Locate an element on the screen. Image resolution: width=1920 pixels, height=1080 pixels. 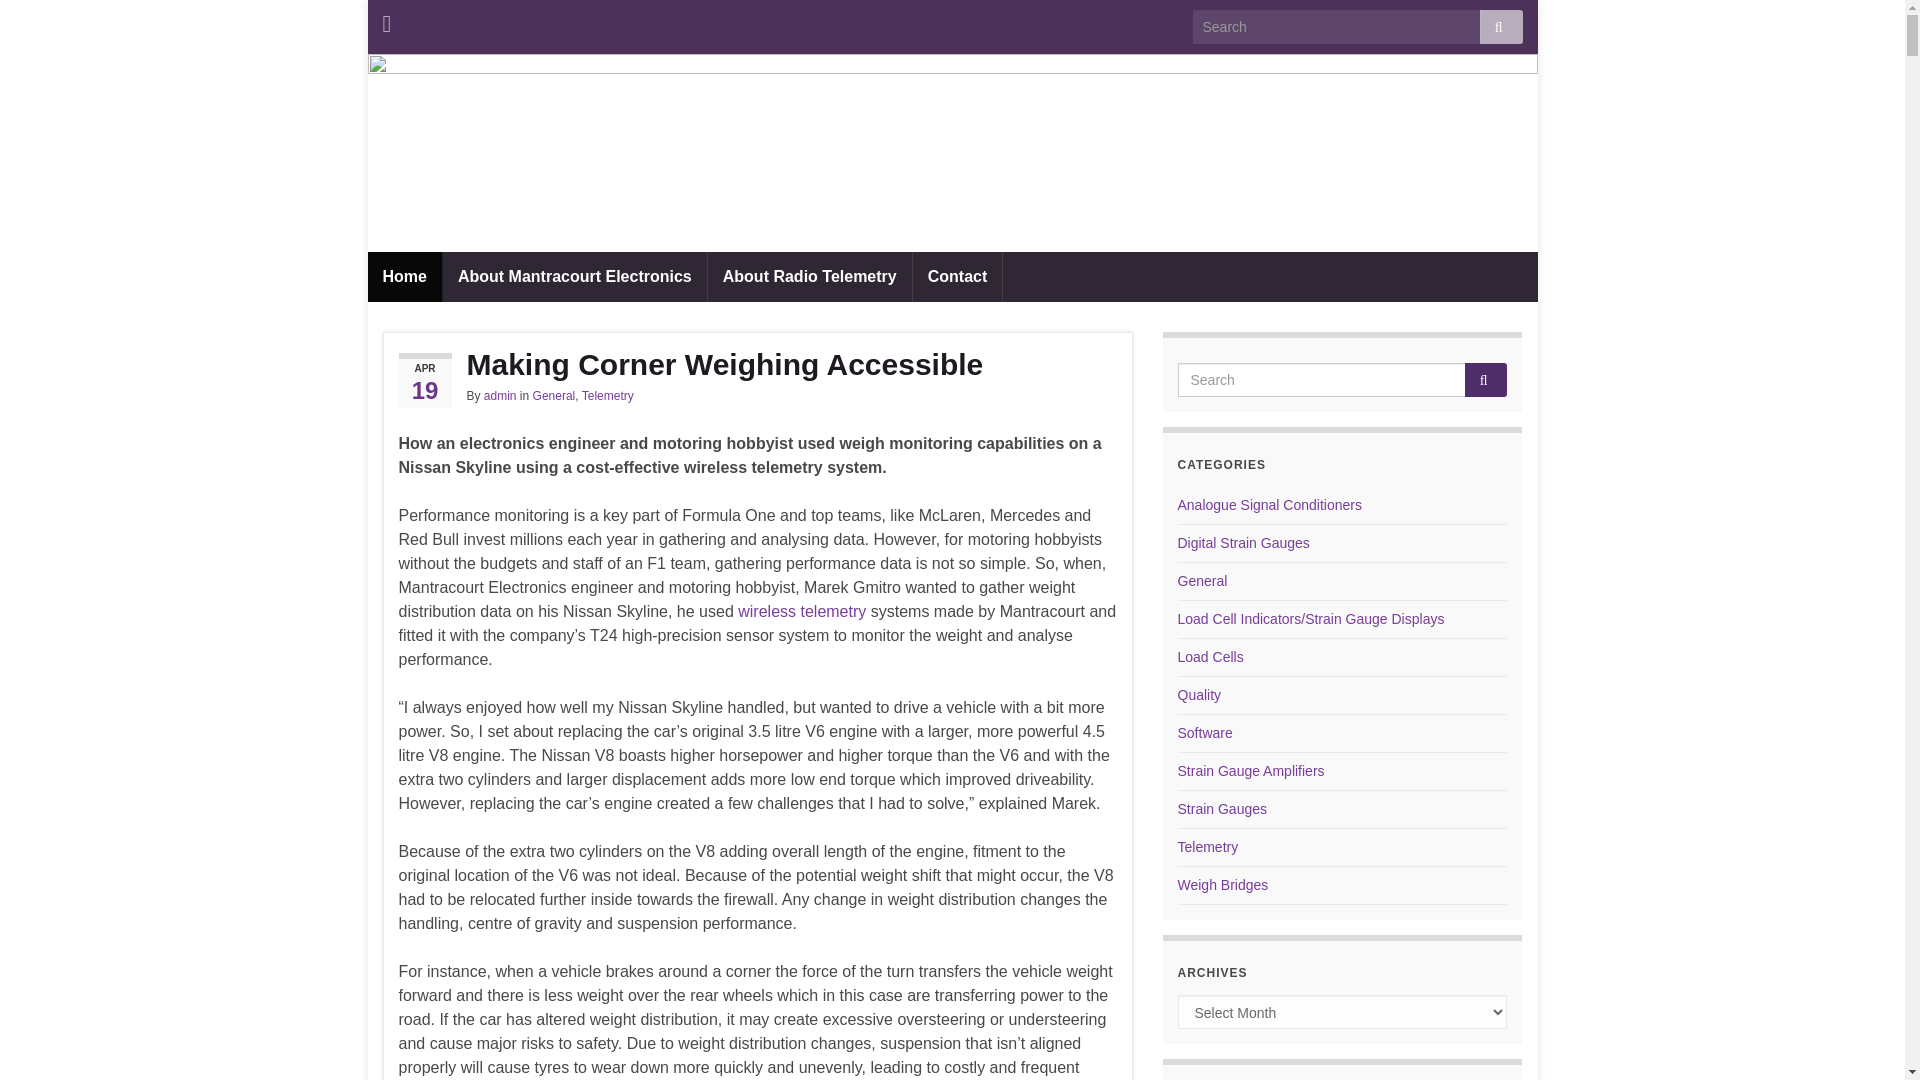
Telemetry is located at coordinates (607, 395).